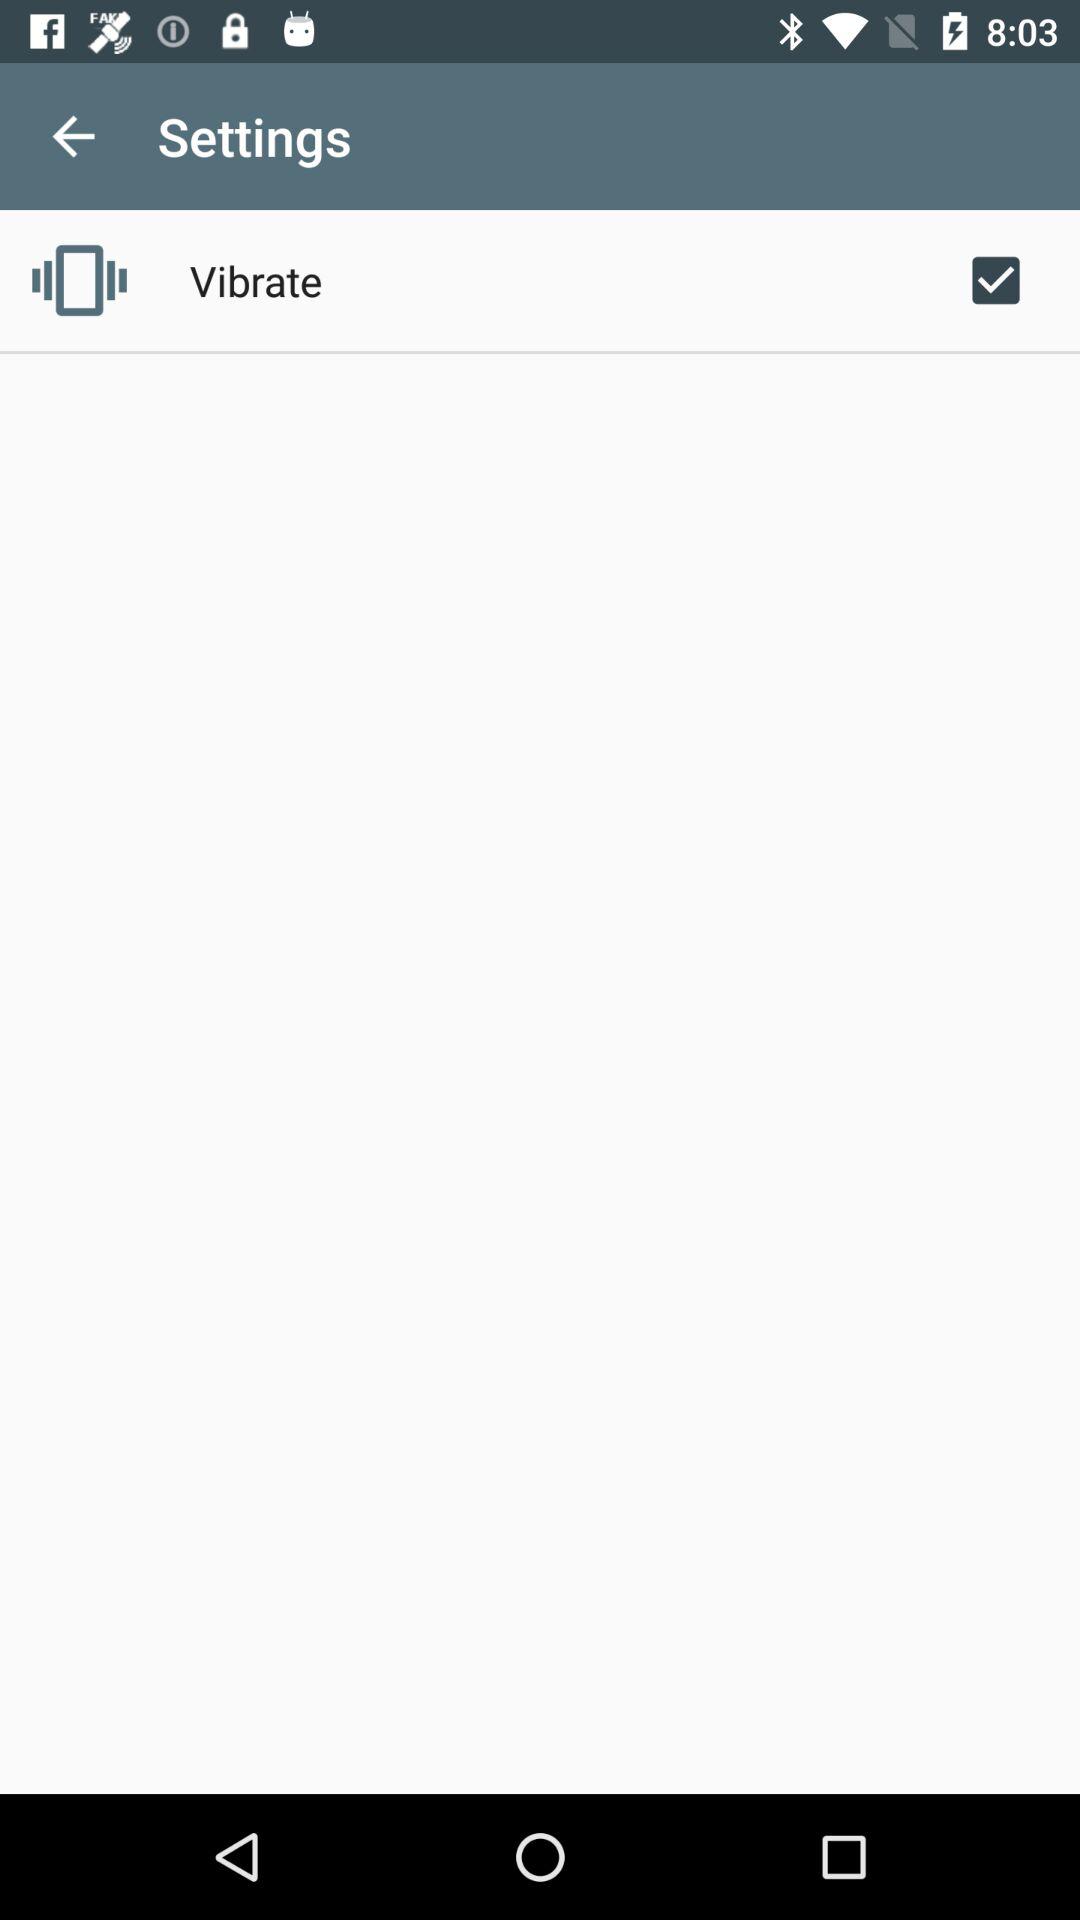 The width and height of the screenshot is (1080, 1920). I want to click on launch icon to the left of settings icon, so click(73, 136).